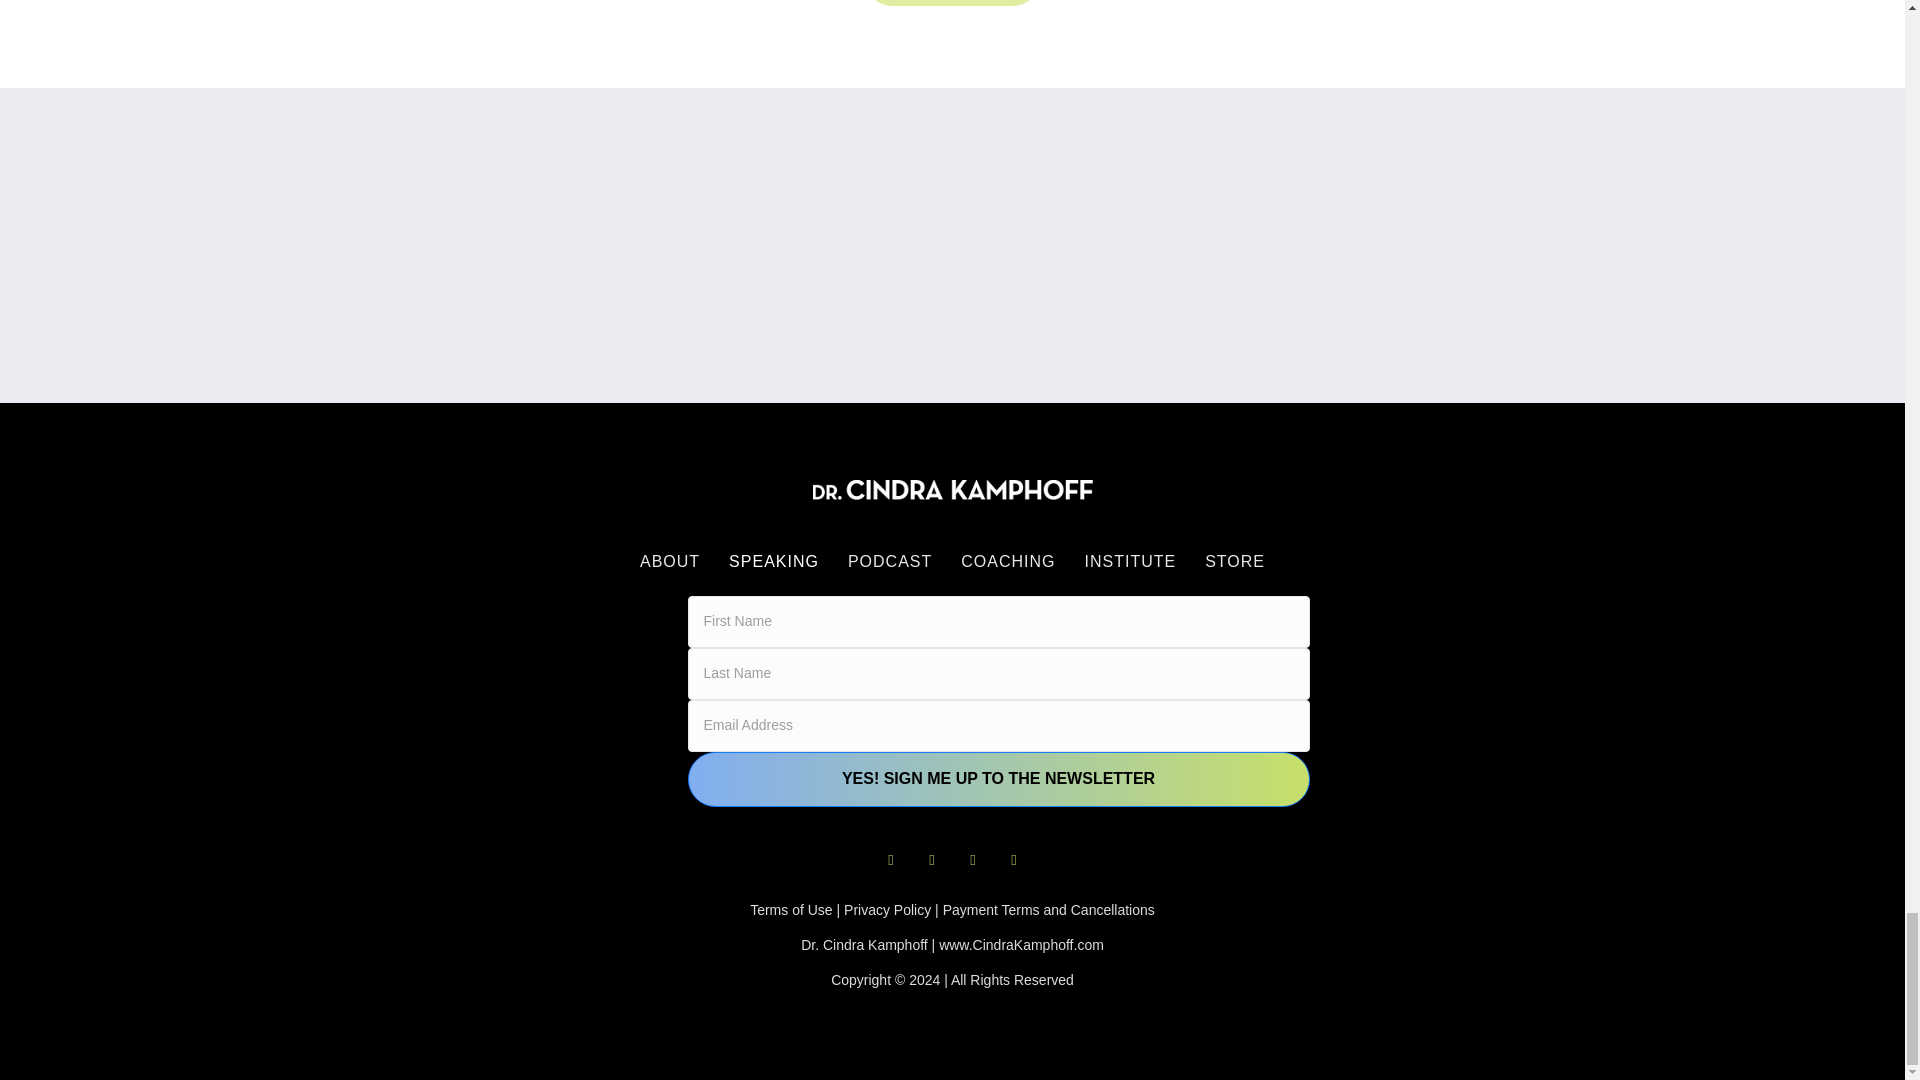 This screenshot has height=1080, width=1920. Describe the element at coordinates (998, 778) in the screenshot. I see `YES! SIGN ME UP TO THE NEWSLETTER` at that location.